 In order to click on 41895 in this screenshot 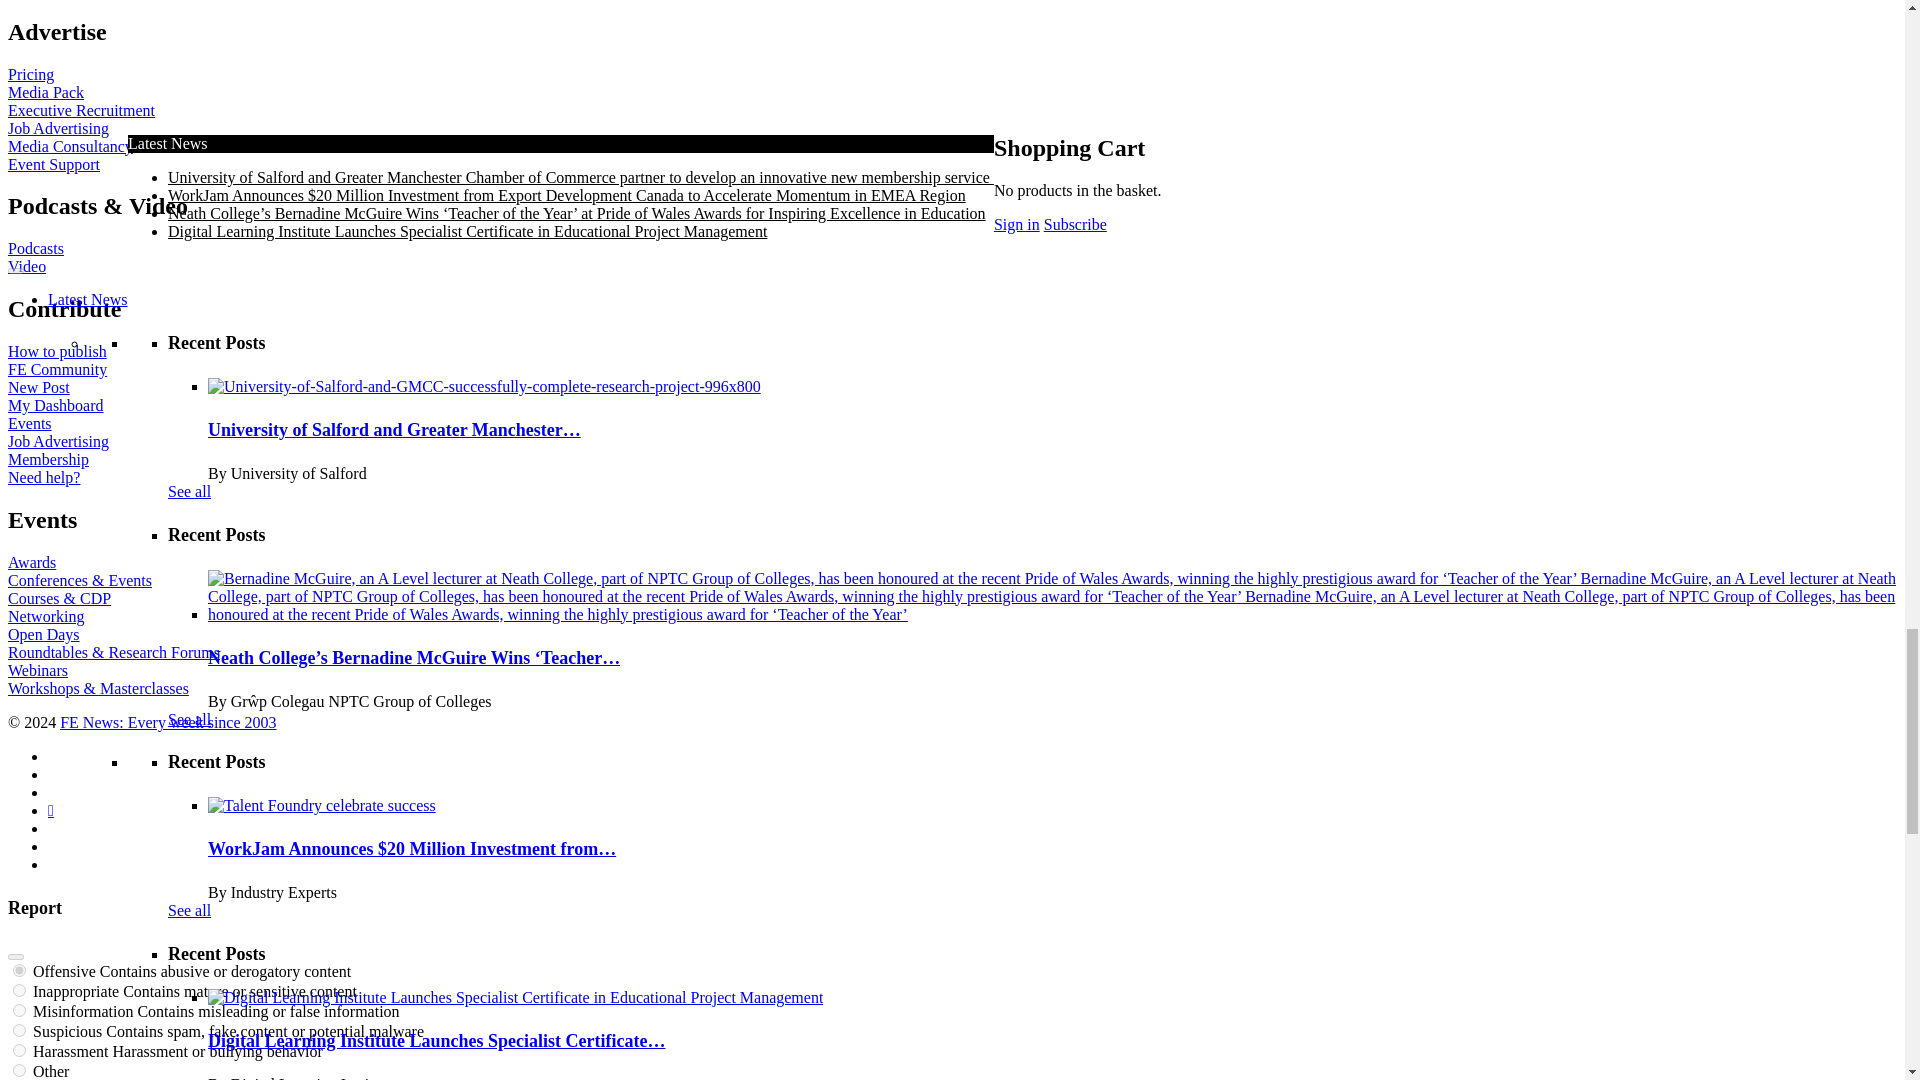, I will do `click(20, 990)`.